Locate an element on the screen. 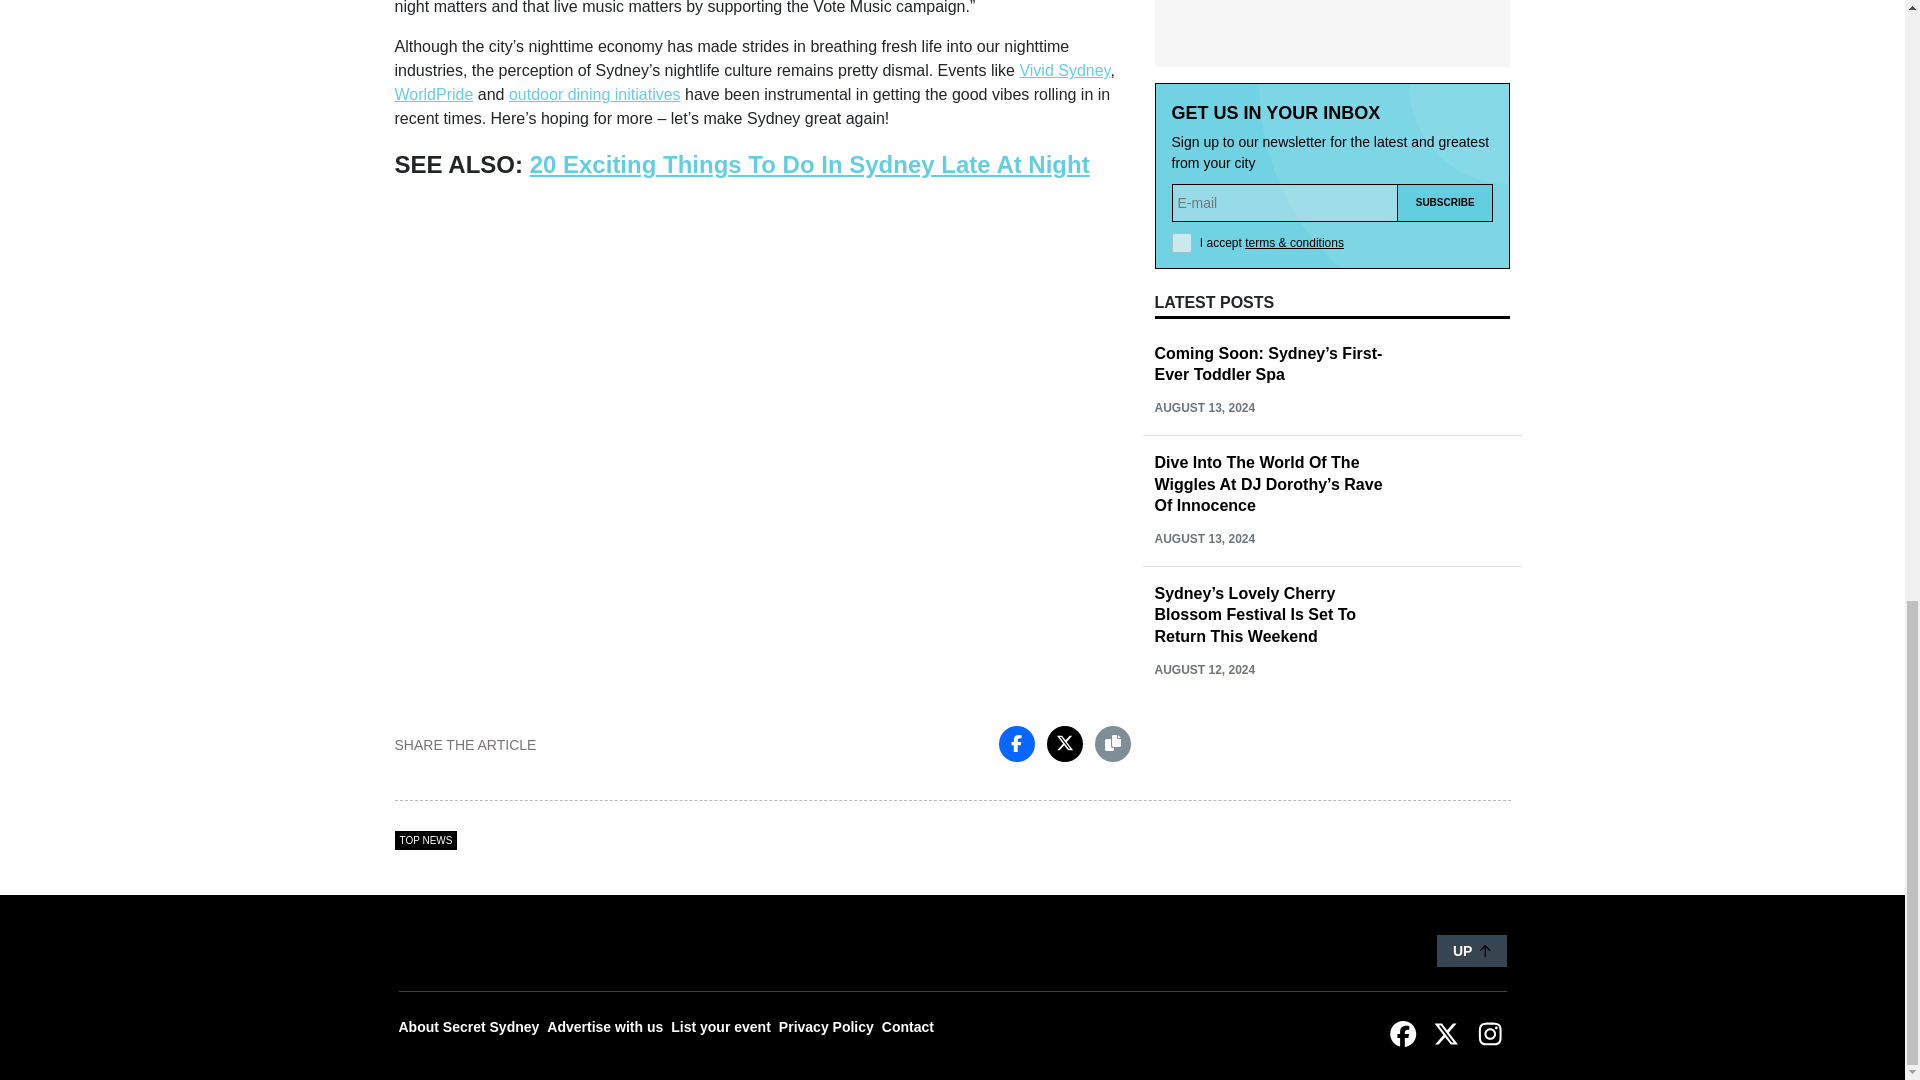  TOP NEWS is located at coordinates (424, 840).